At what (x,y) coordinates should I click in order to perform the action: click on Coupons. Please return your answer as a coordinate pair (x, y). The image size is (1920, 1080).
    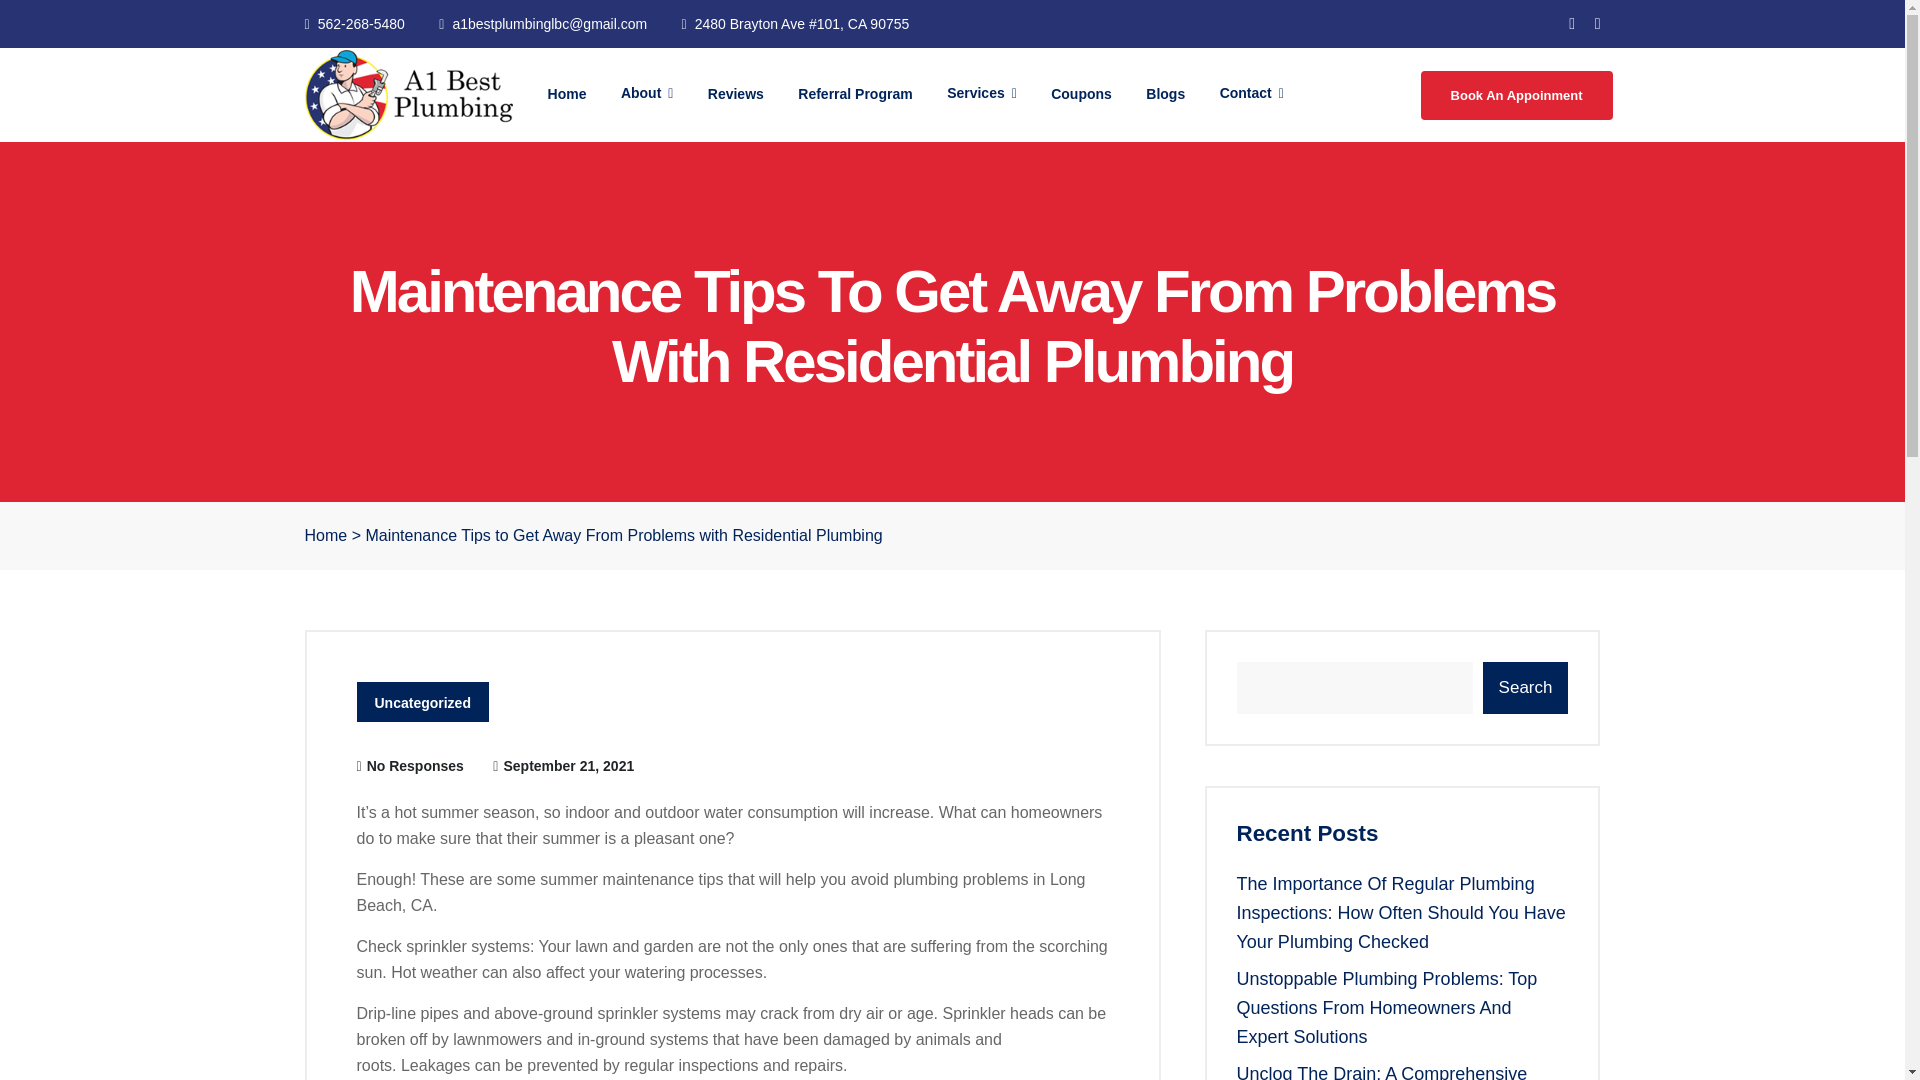
    Looking at the image, I should click on (1082, 94).